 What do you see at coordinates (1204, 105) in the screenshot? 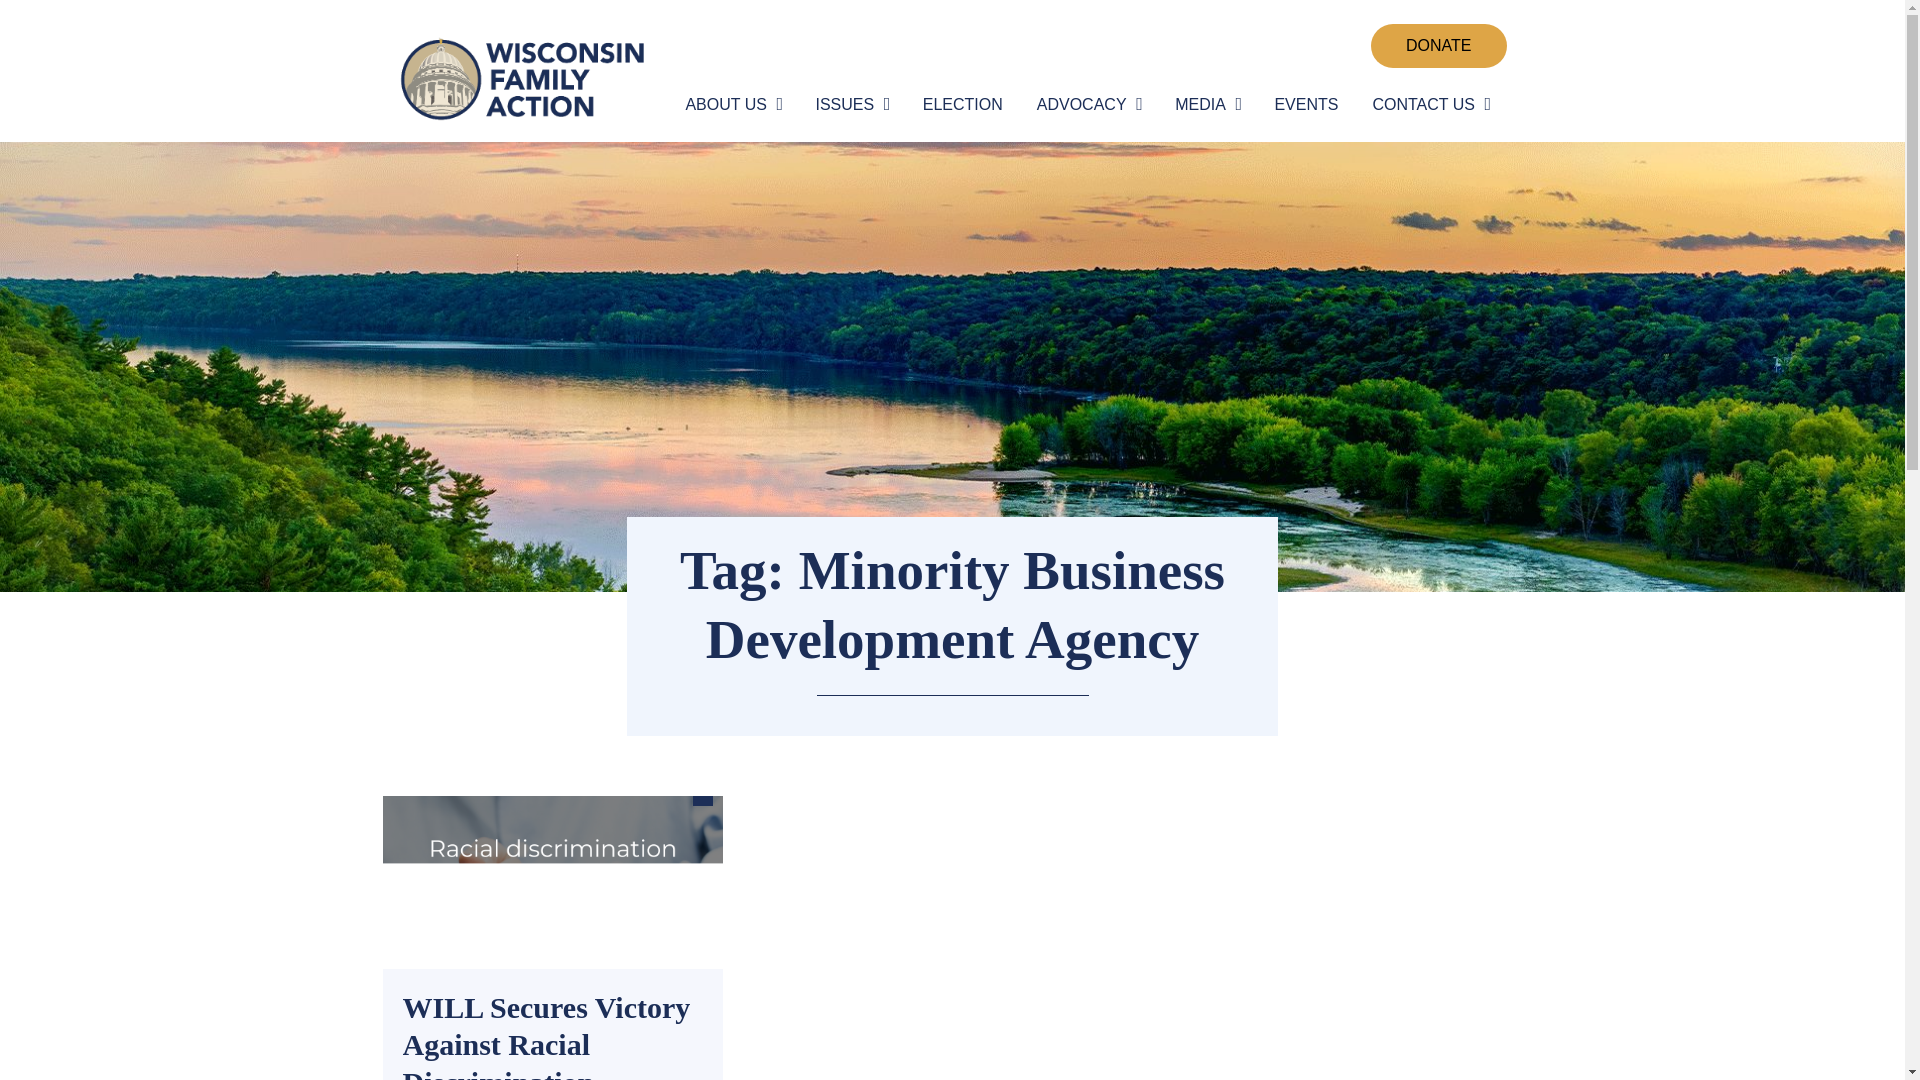
I see `Media` at bounding box center [1204, 105].